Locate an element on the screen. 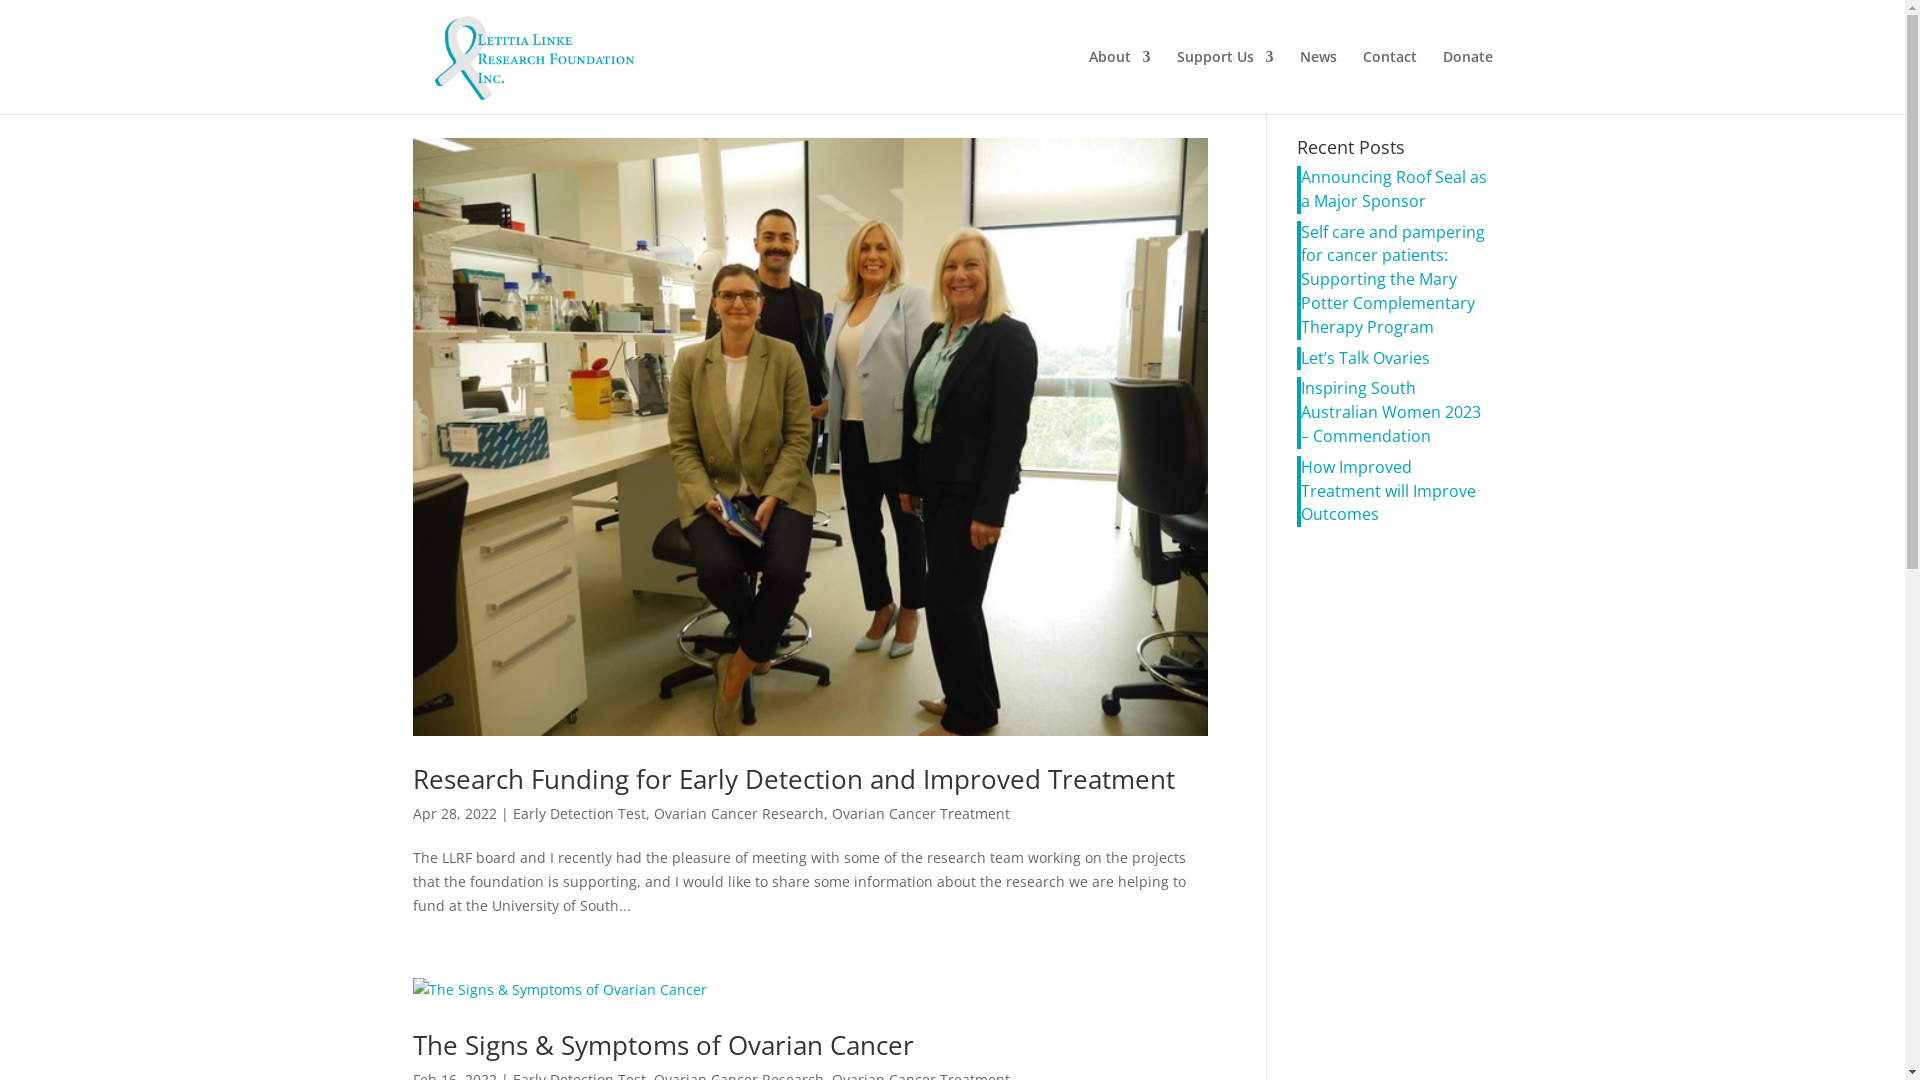  Announcing Roof Seal as a Major Sponsor is located at coordinates (1396, 190).